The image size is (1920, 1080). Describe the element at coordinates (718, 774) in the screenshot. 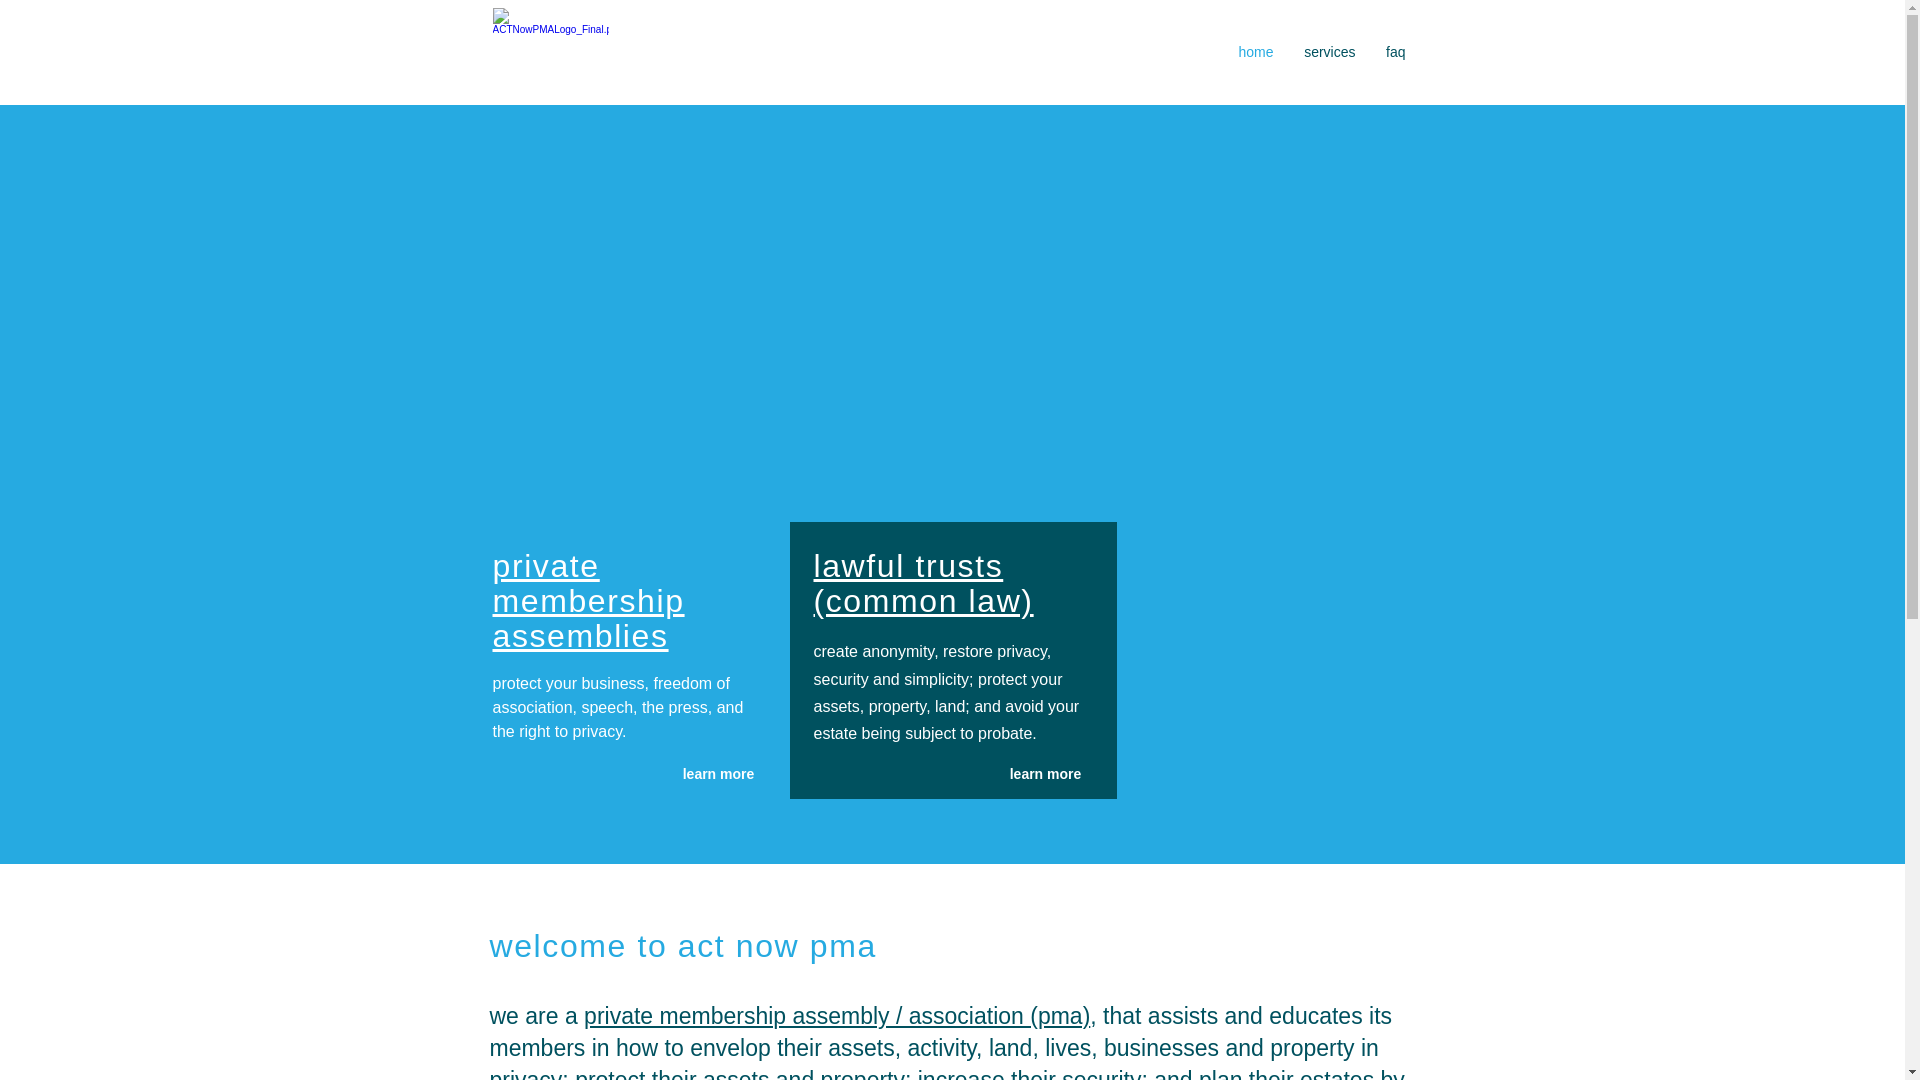

I see `learn more` at that location.